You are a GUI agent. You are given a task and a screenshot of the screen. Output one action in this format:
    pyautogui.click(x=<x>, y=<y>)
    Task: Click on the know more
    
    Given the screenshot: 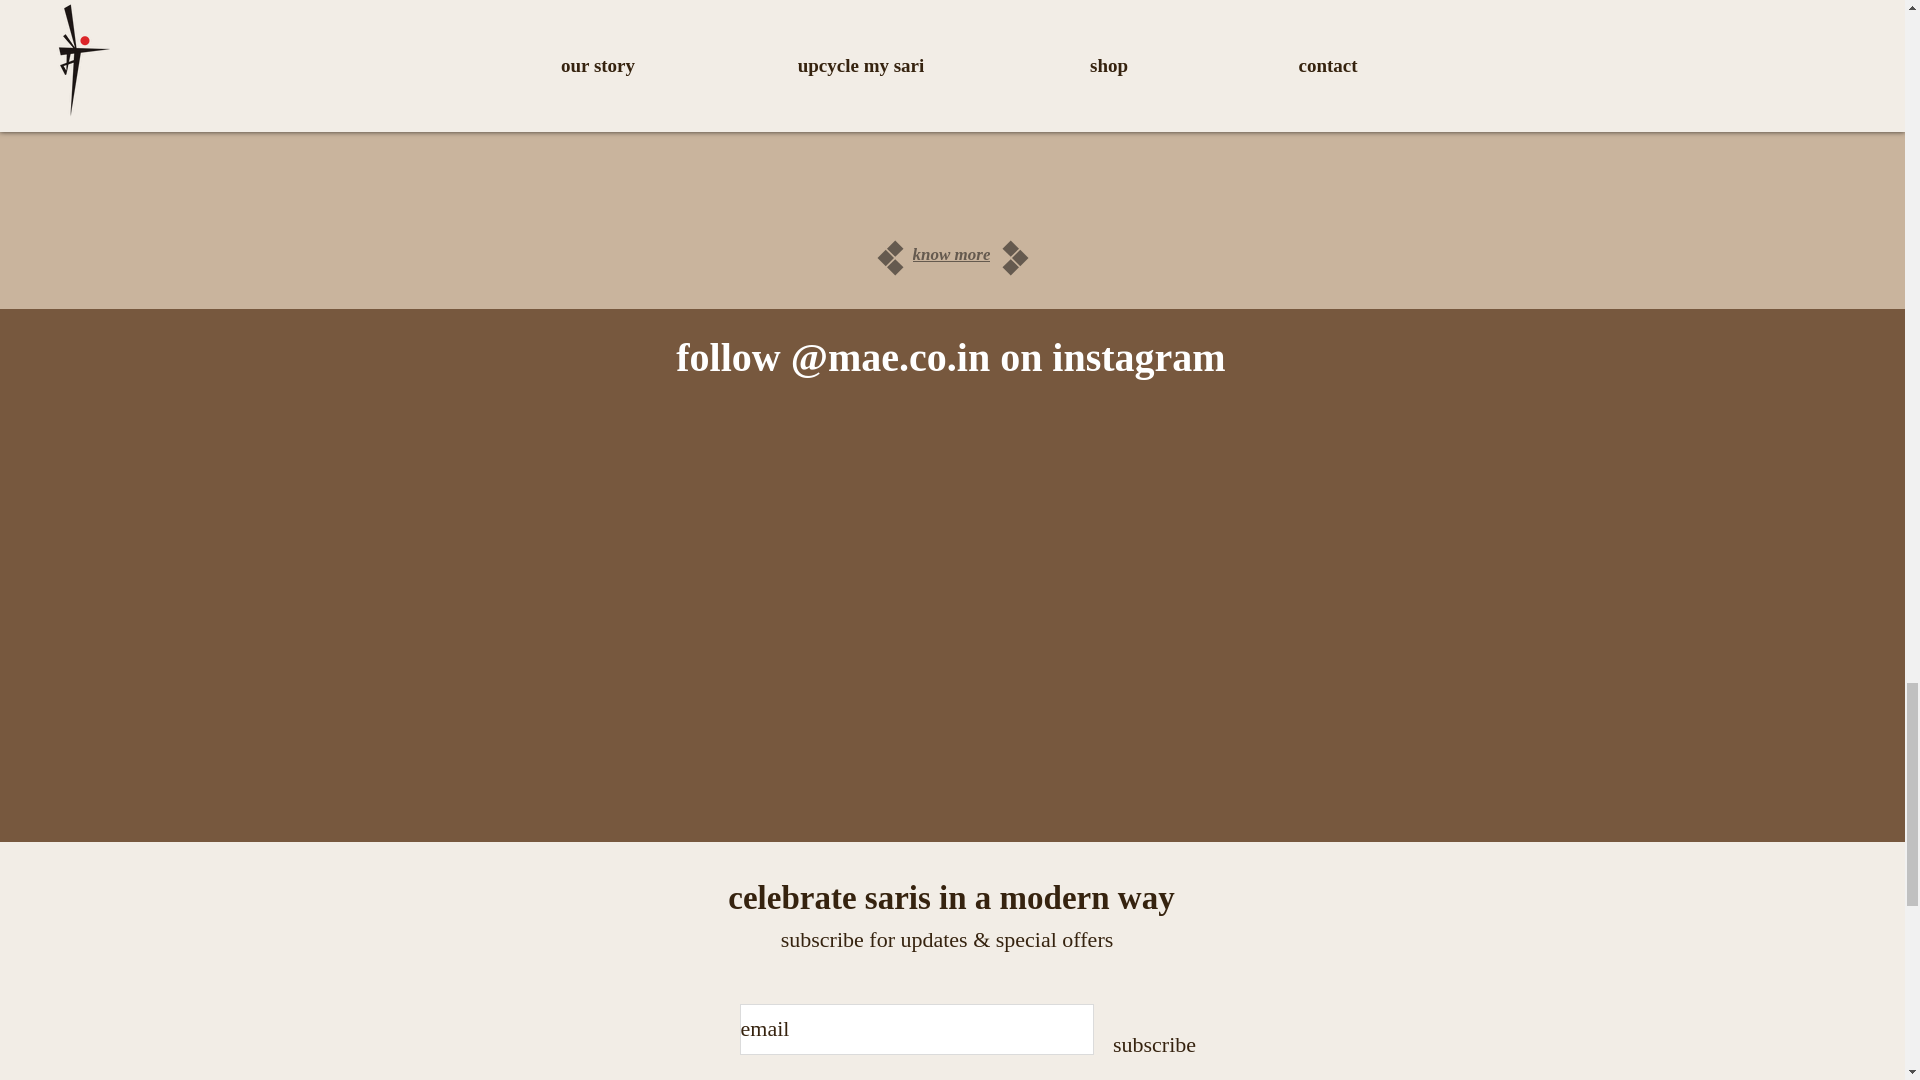 What is the action you would take?
    pyautogui.click(x=950, y=254)
    